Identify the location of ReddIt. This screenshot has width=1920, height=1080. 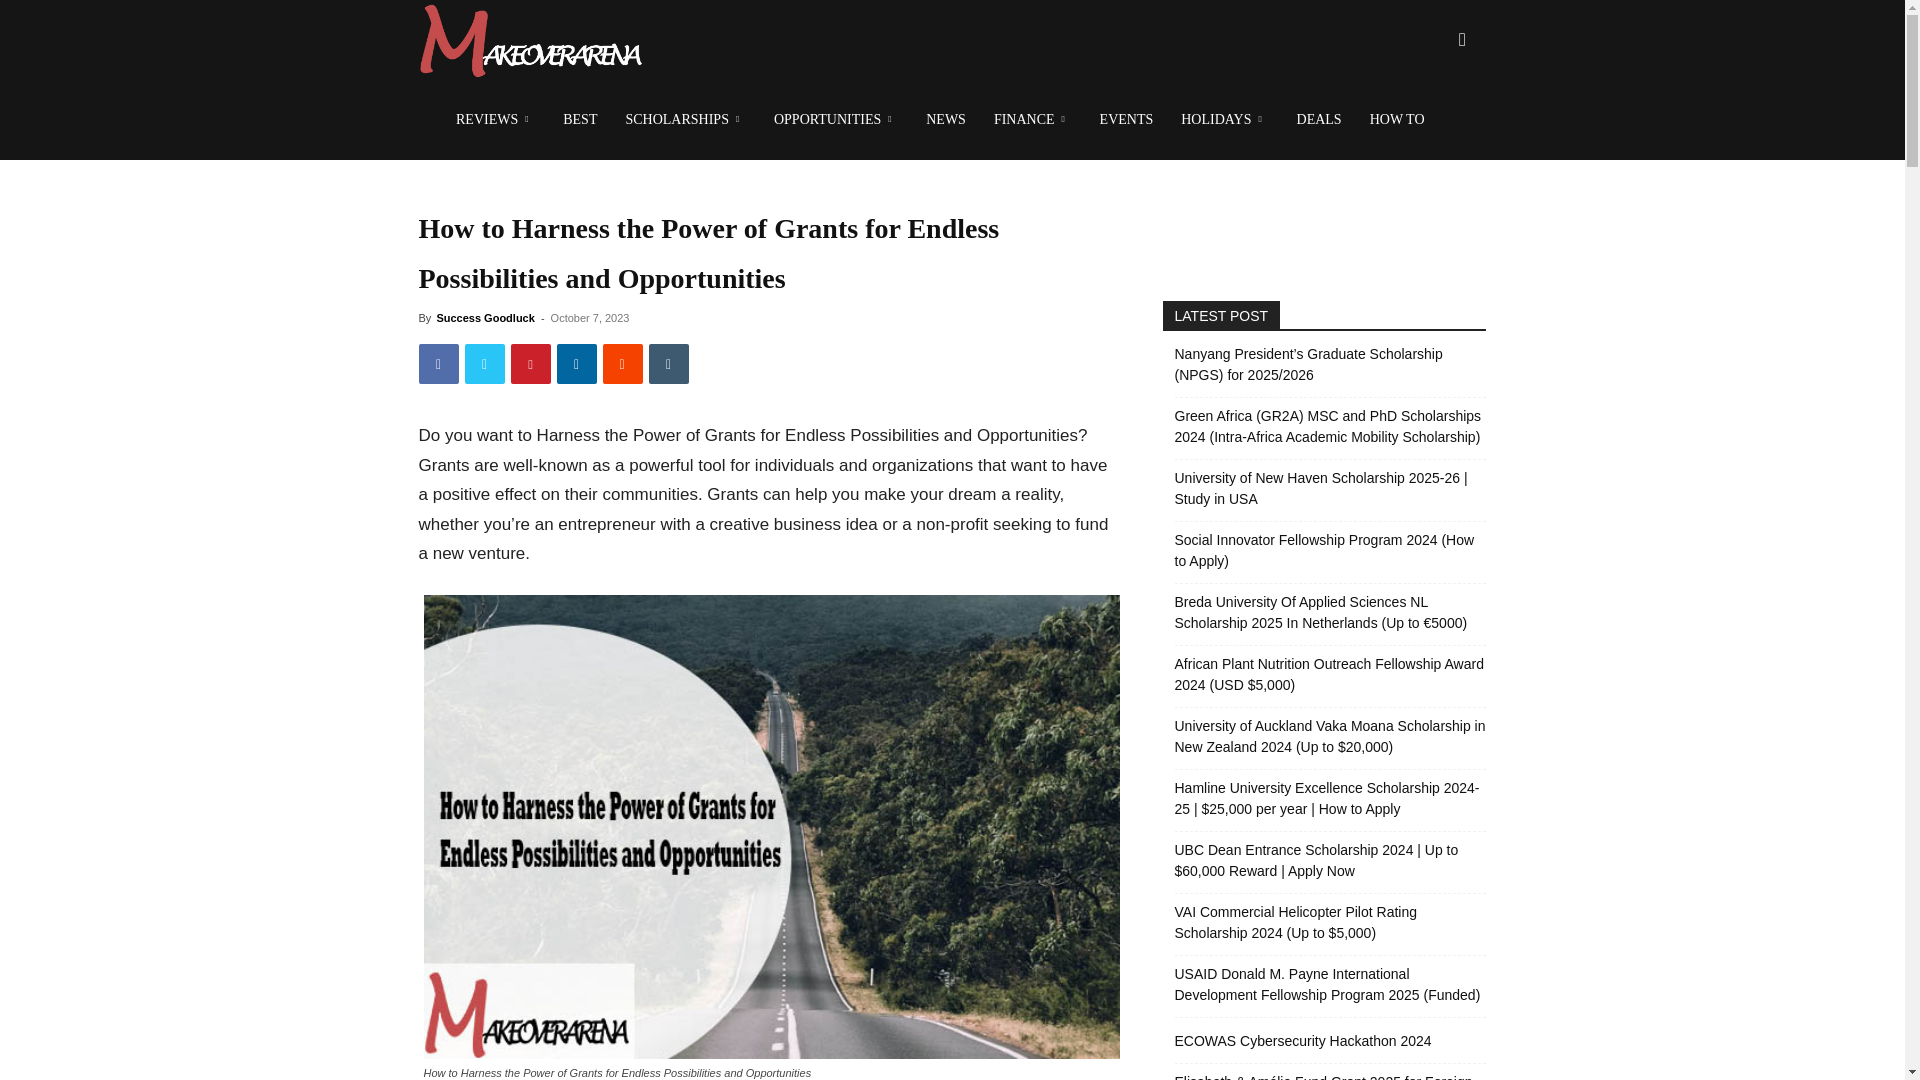
(622, 364).